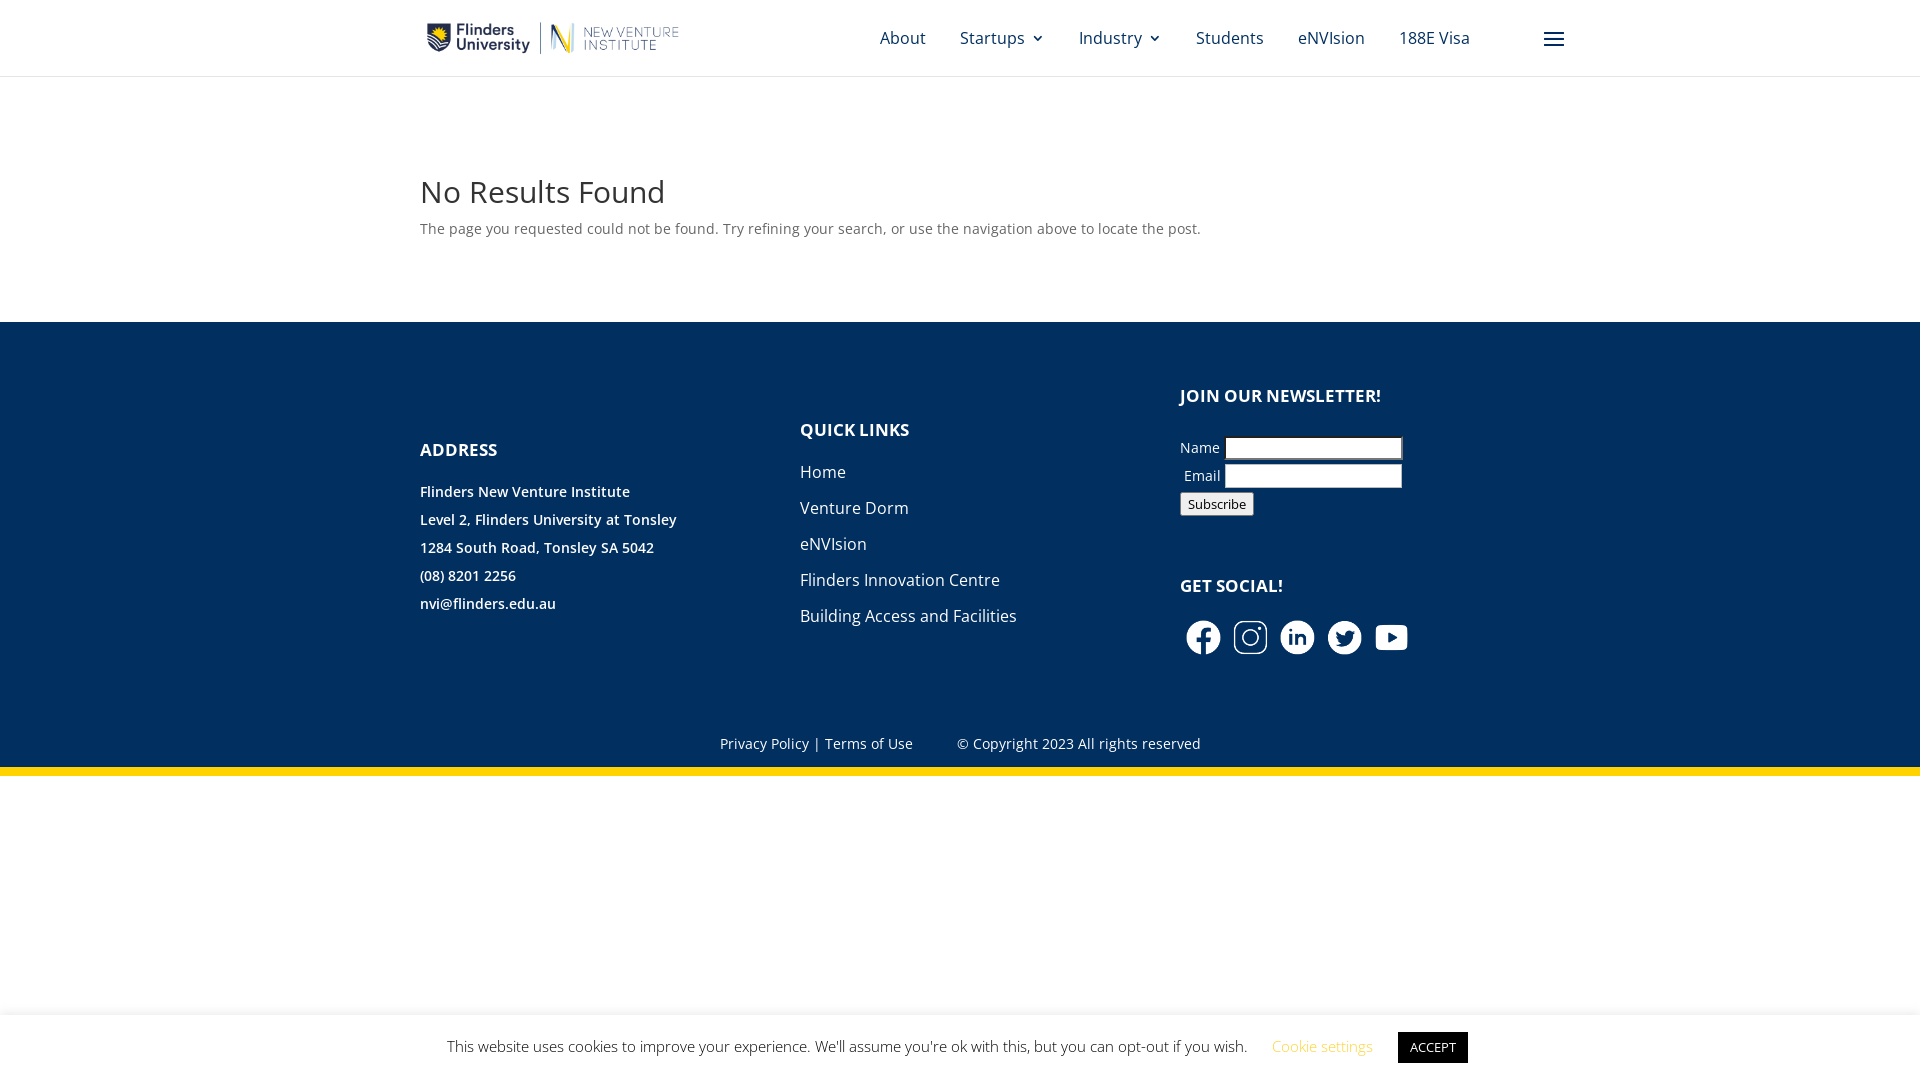  What do you see at coordinates (1230, 38) in the screenshot?
I see `Students` at bounding box center [1230, 38].